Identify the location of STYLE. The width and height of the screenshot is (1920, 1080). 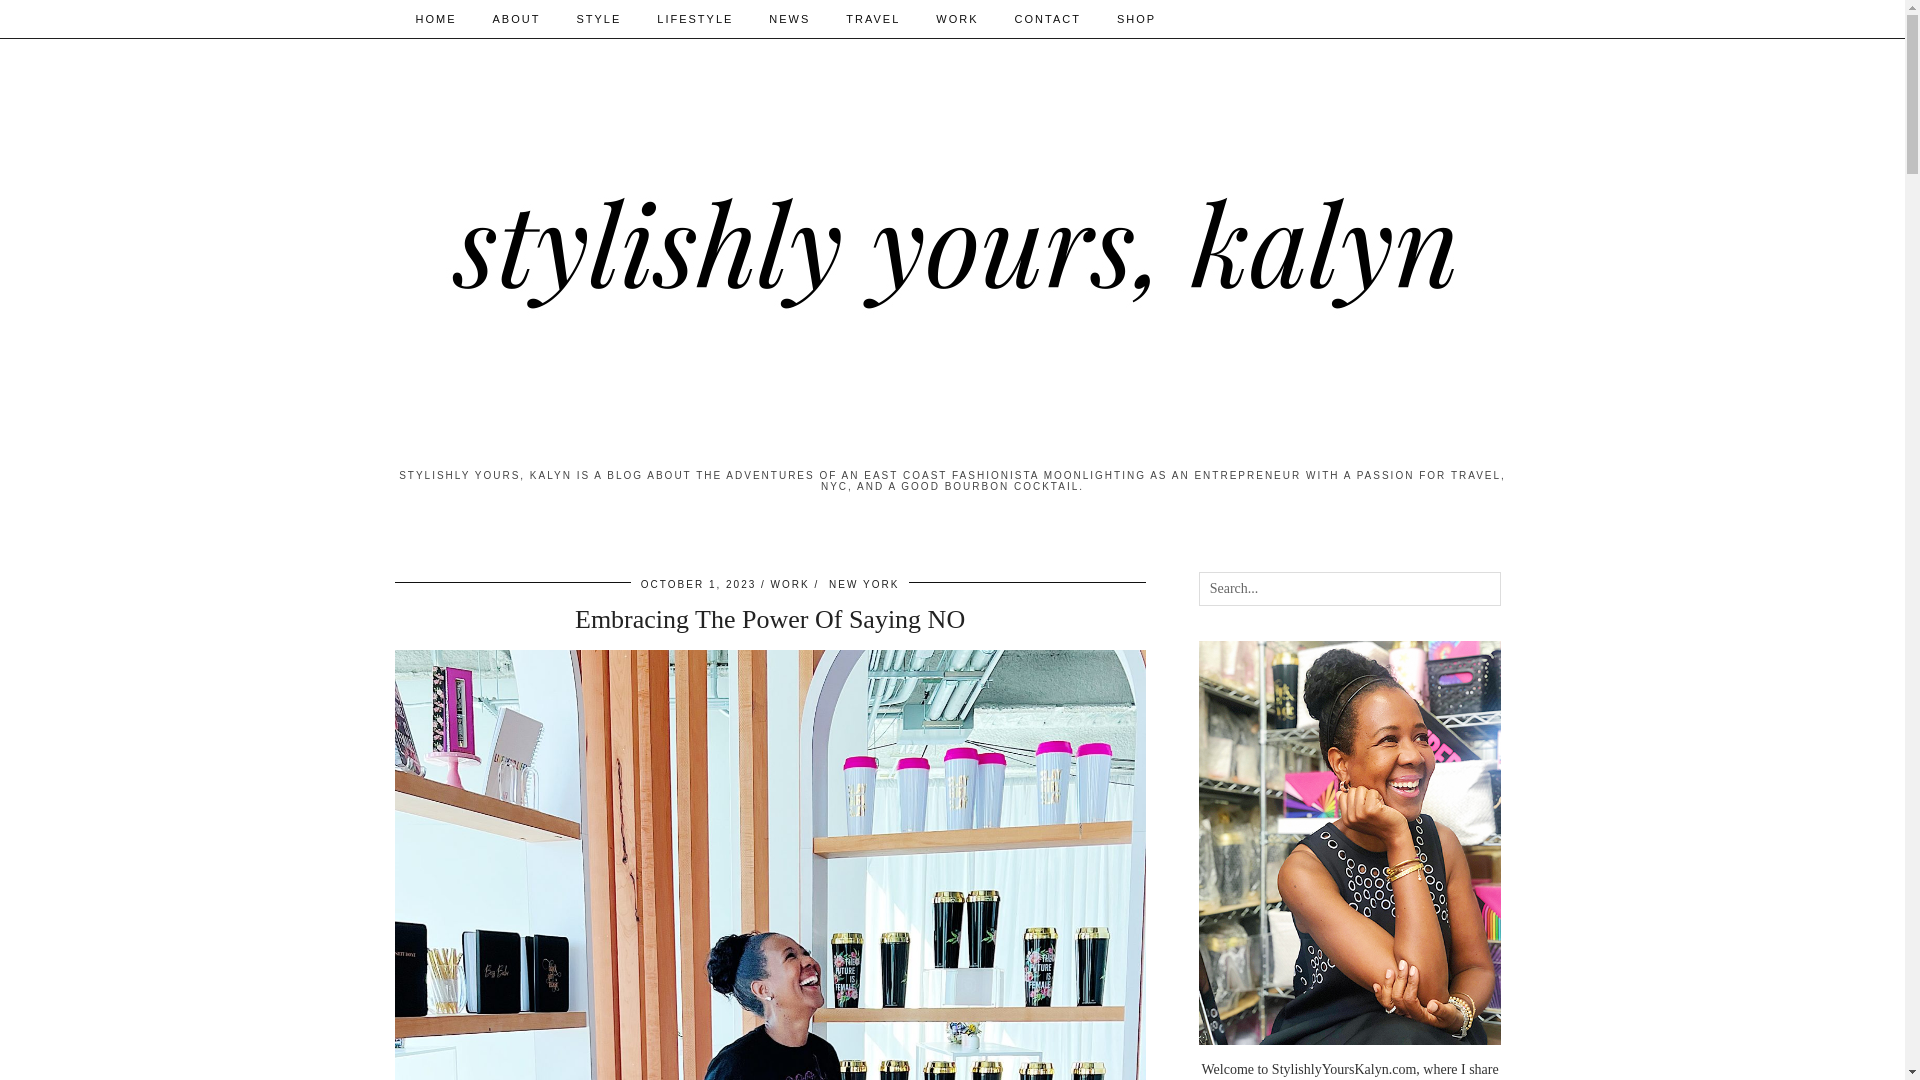
(598, 18).